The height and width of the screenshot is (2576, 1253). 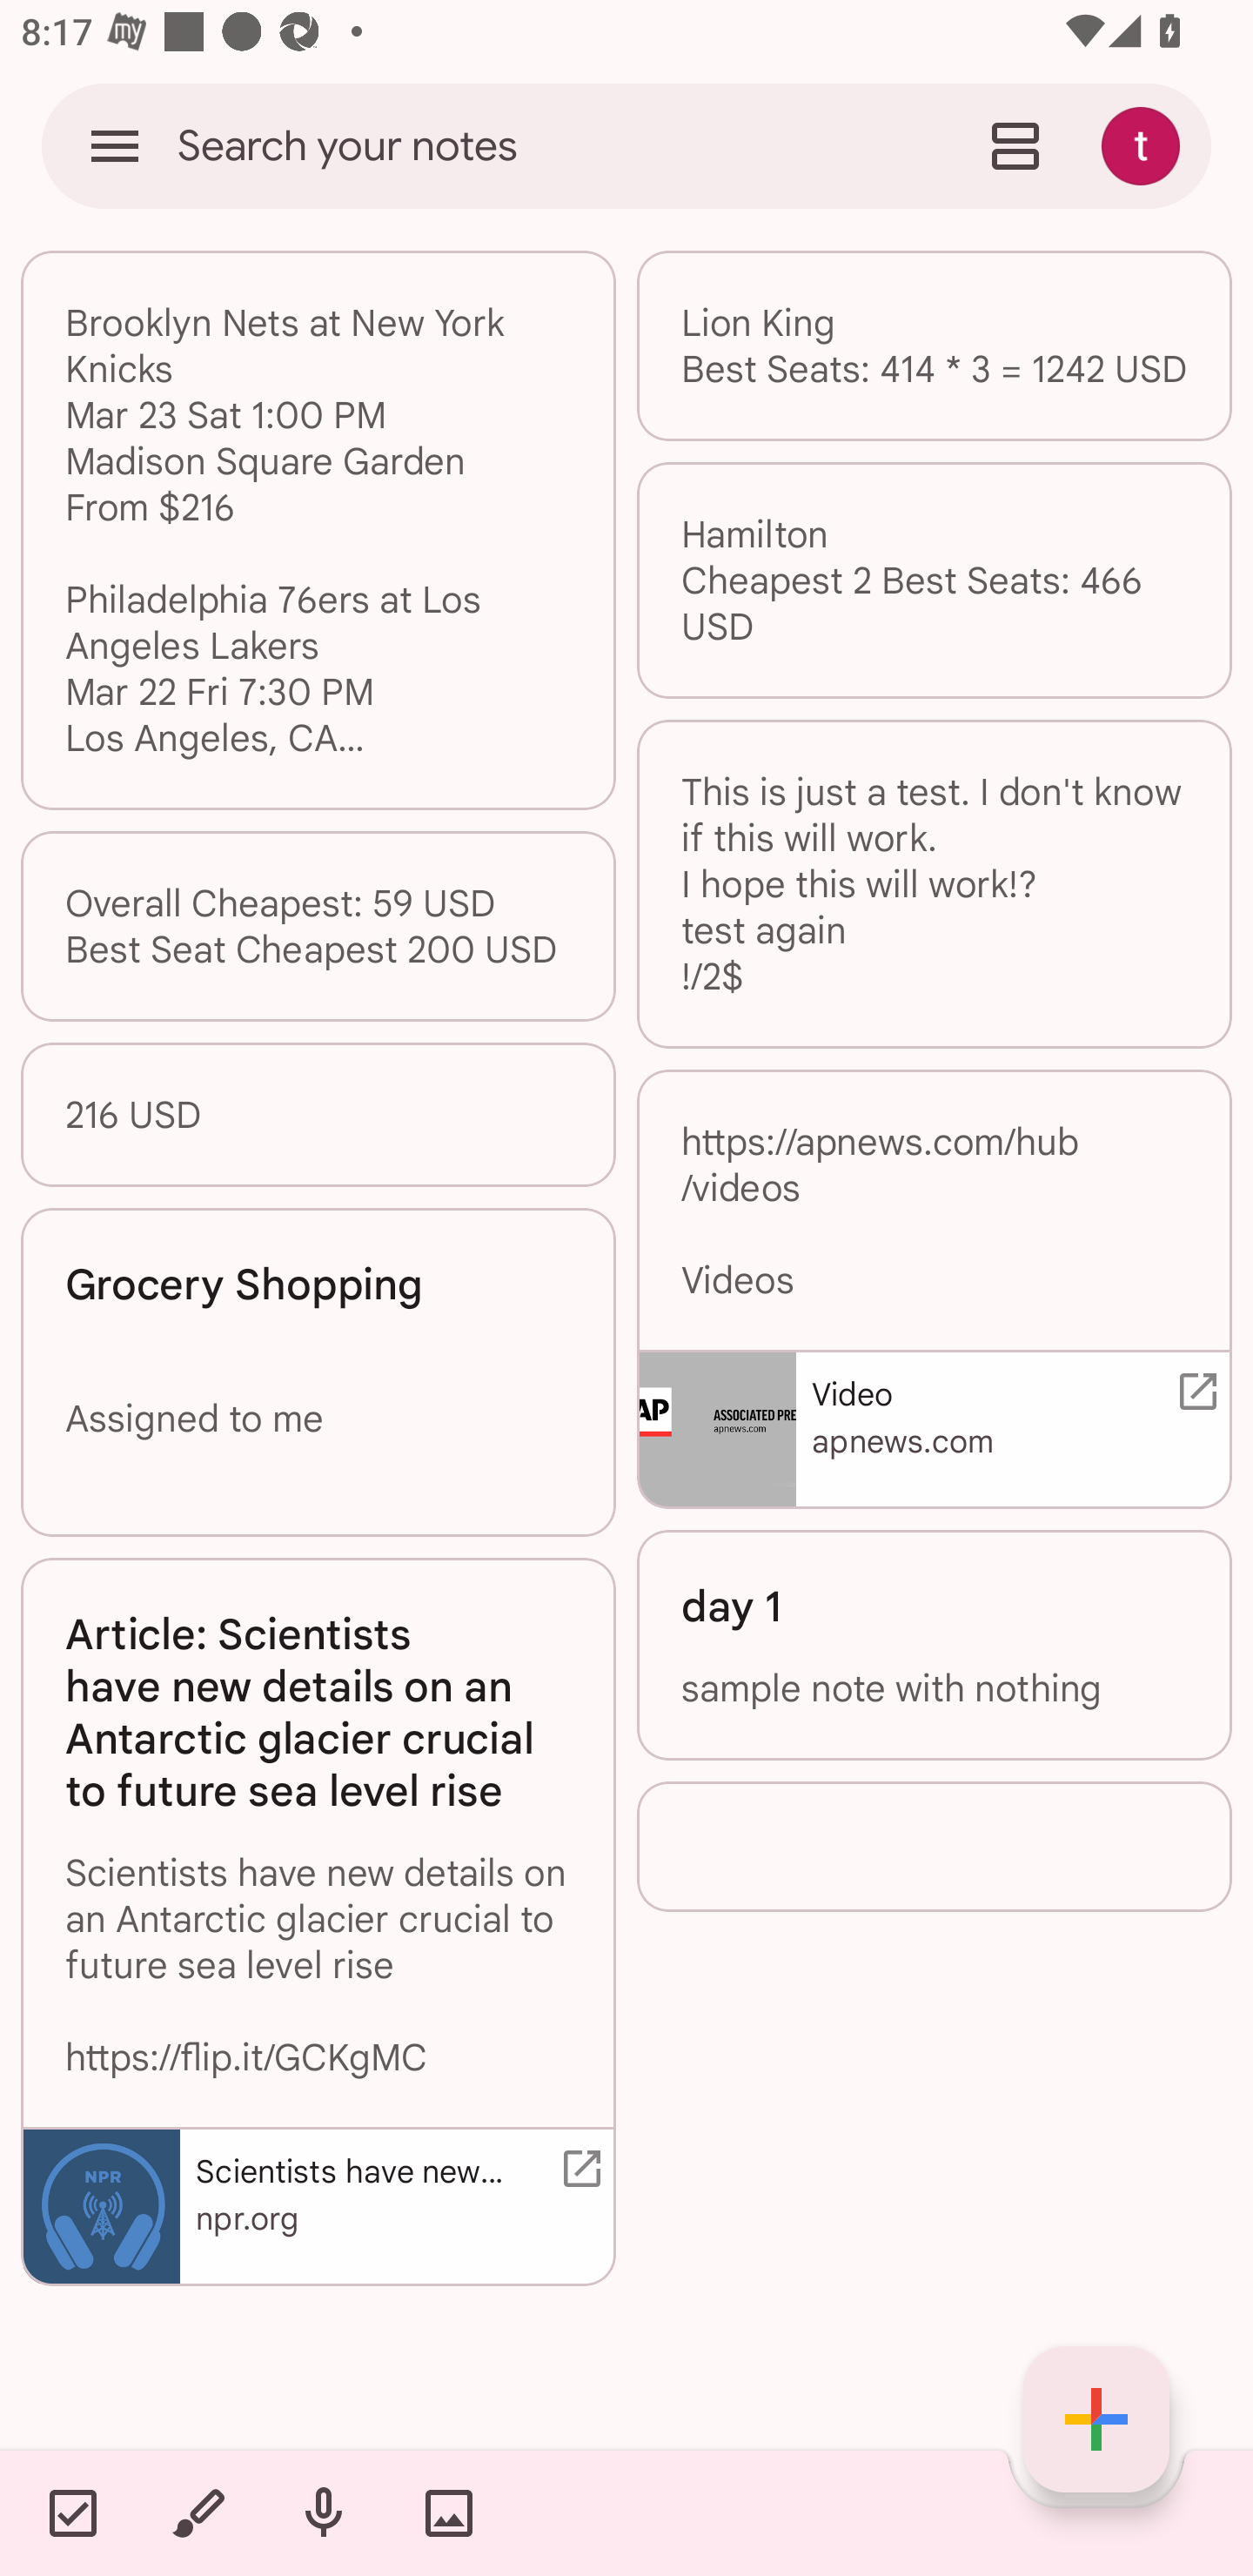 I want to click on New audio note, so click(x=323, y=2512).